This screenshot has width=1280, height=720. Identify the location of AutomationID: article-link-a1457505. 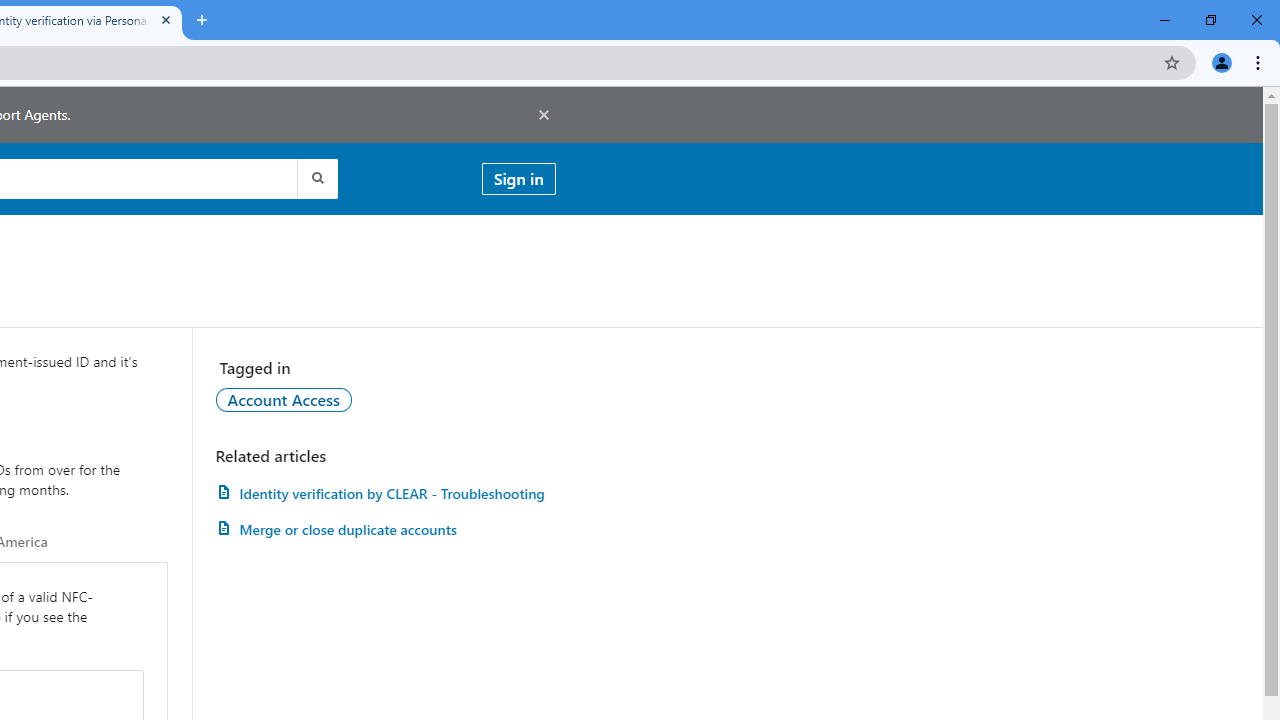
(385, 493).